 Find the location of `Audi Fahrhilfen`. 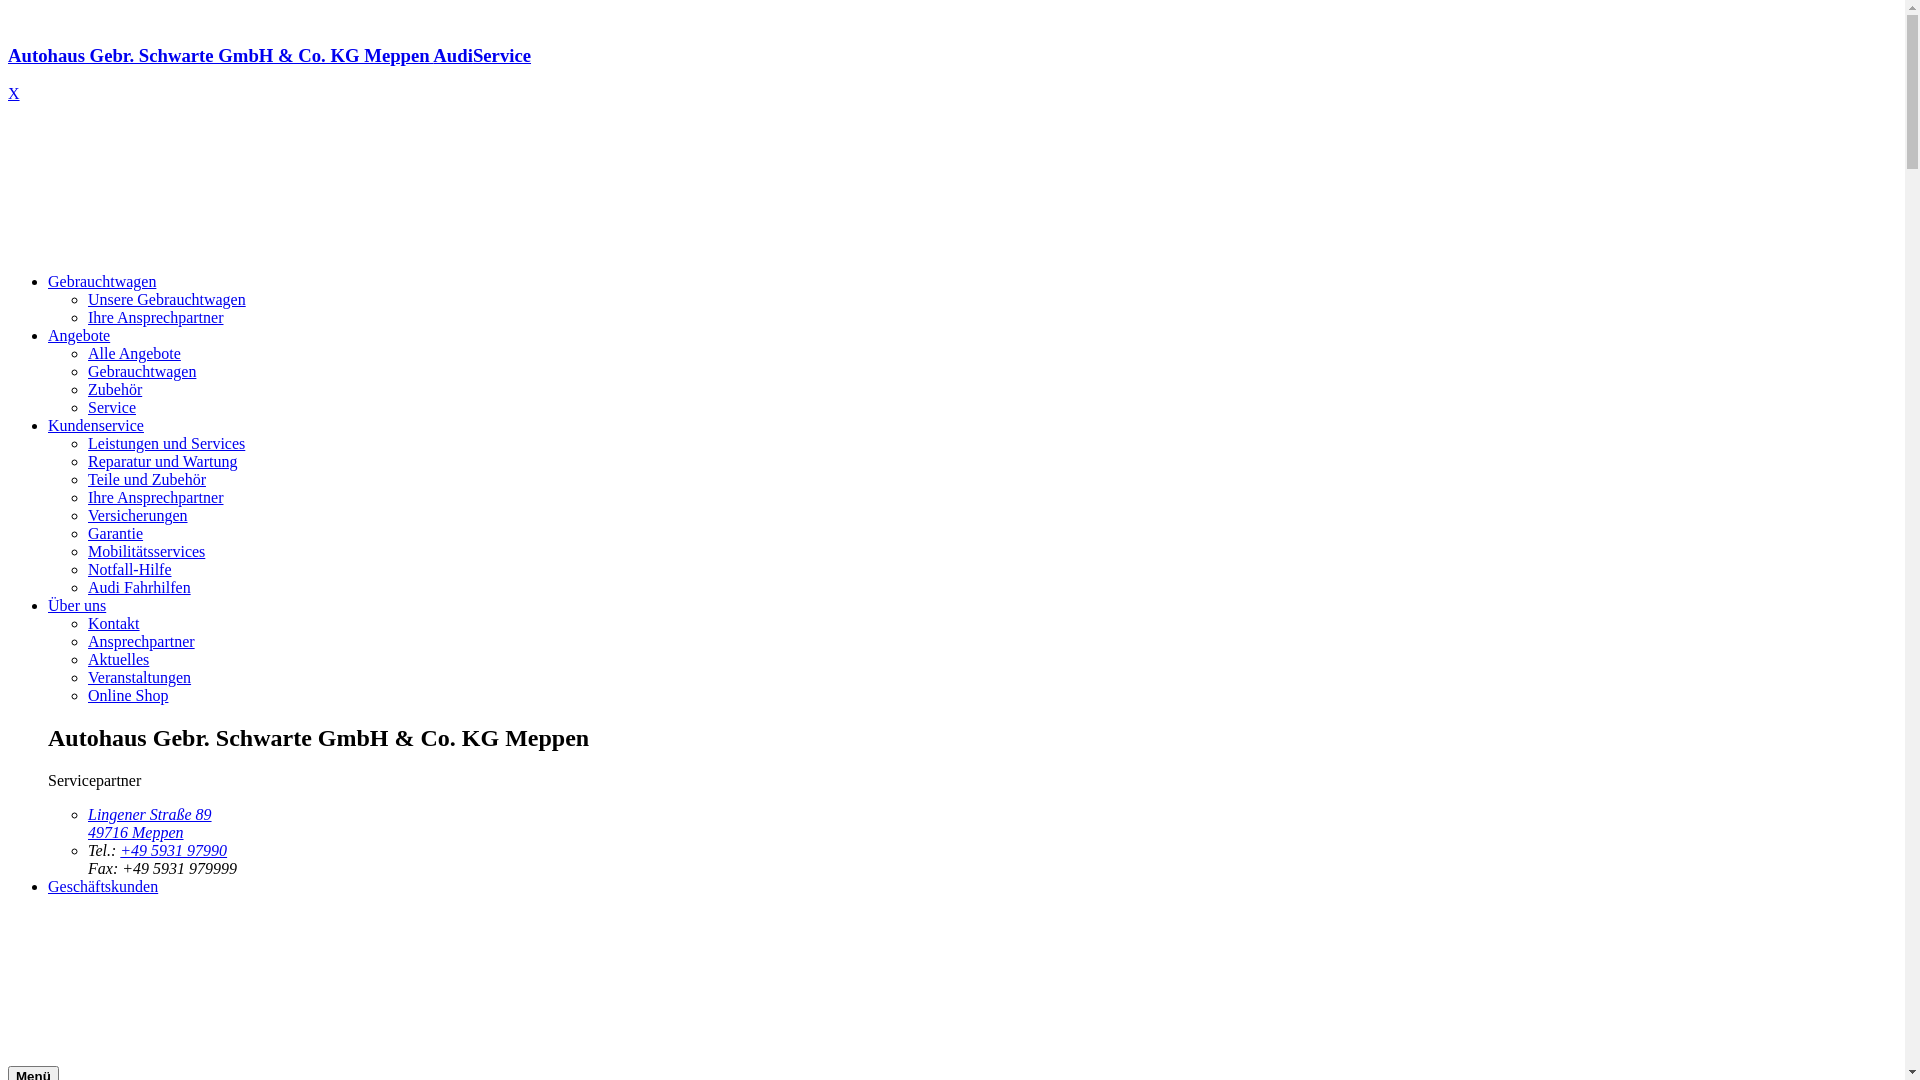

Audi Fahrhilfen is located at coordinates (140, 588).